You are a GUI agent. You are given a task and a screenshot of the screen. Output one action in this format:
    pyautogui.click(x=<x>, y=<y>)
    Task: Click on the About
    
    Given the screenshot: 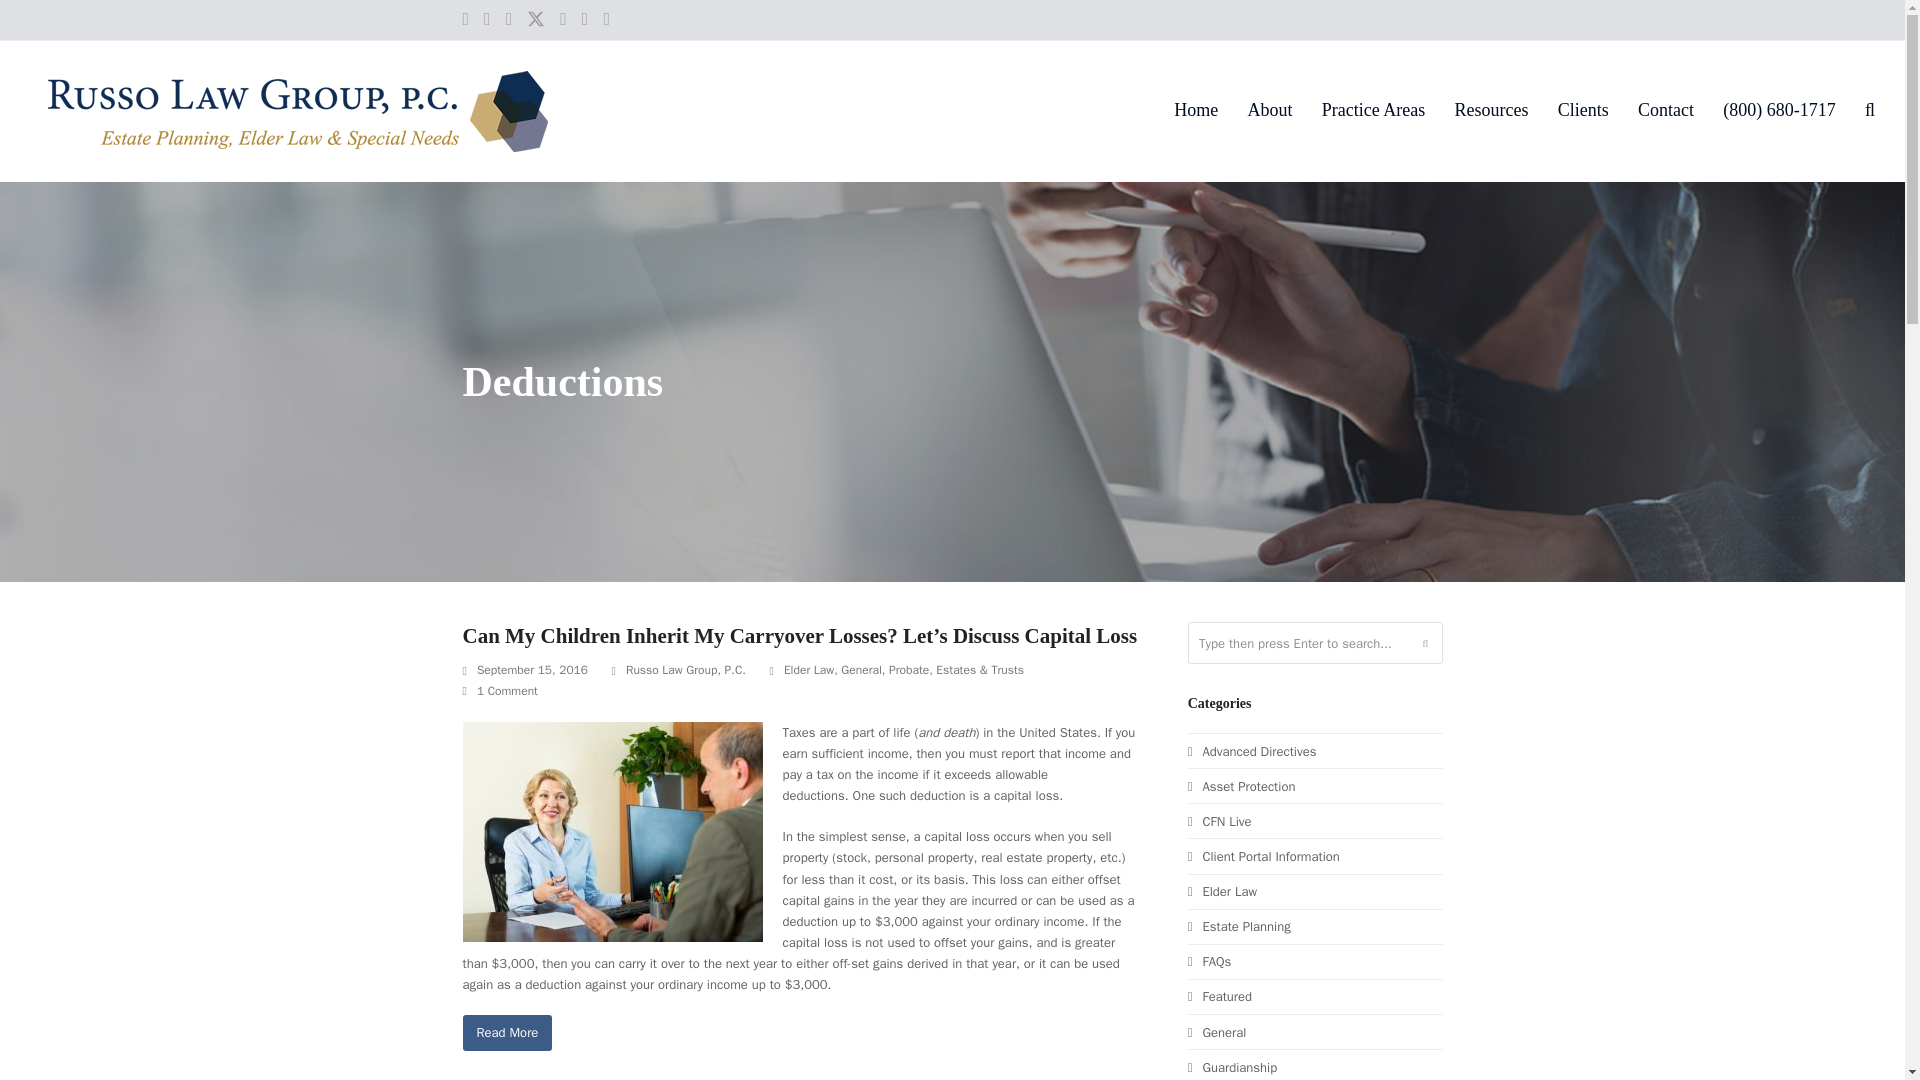 What is the action you would take?
    pyautogui.click(x=1270, y=112)
    